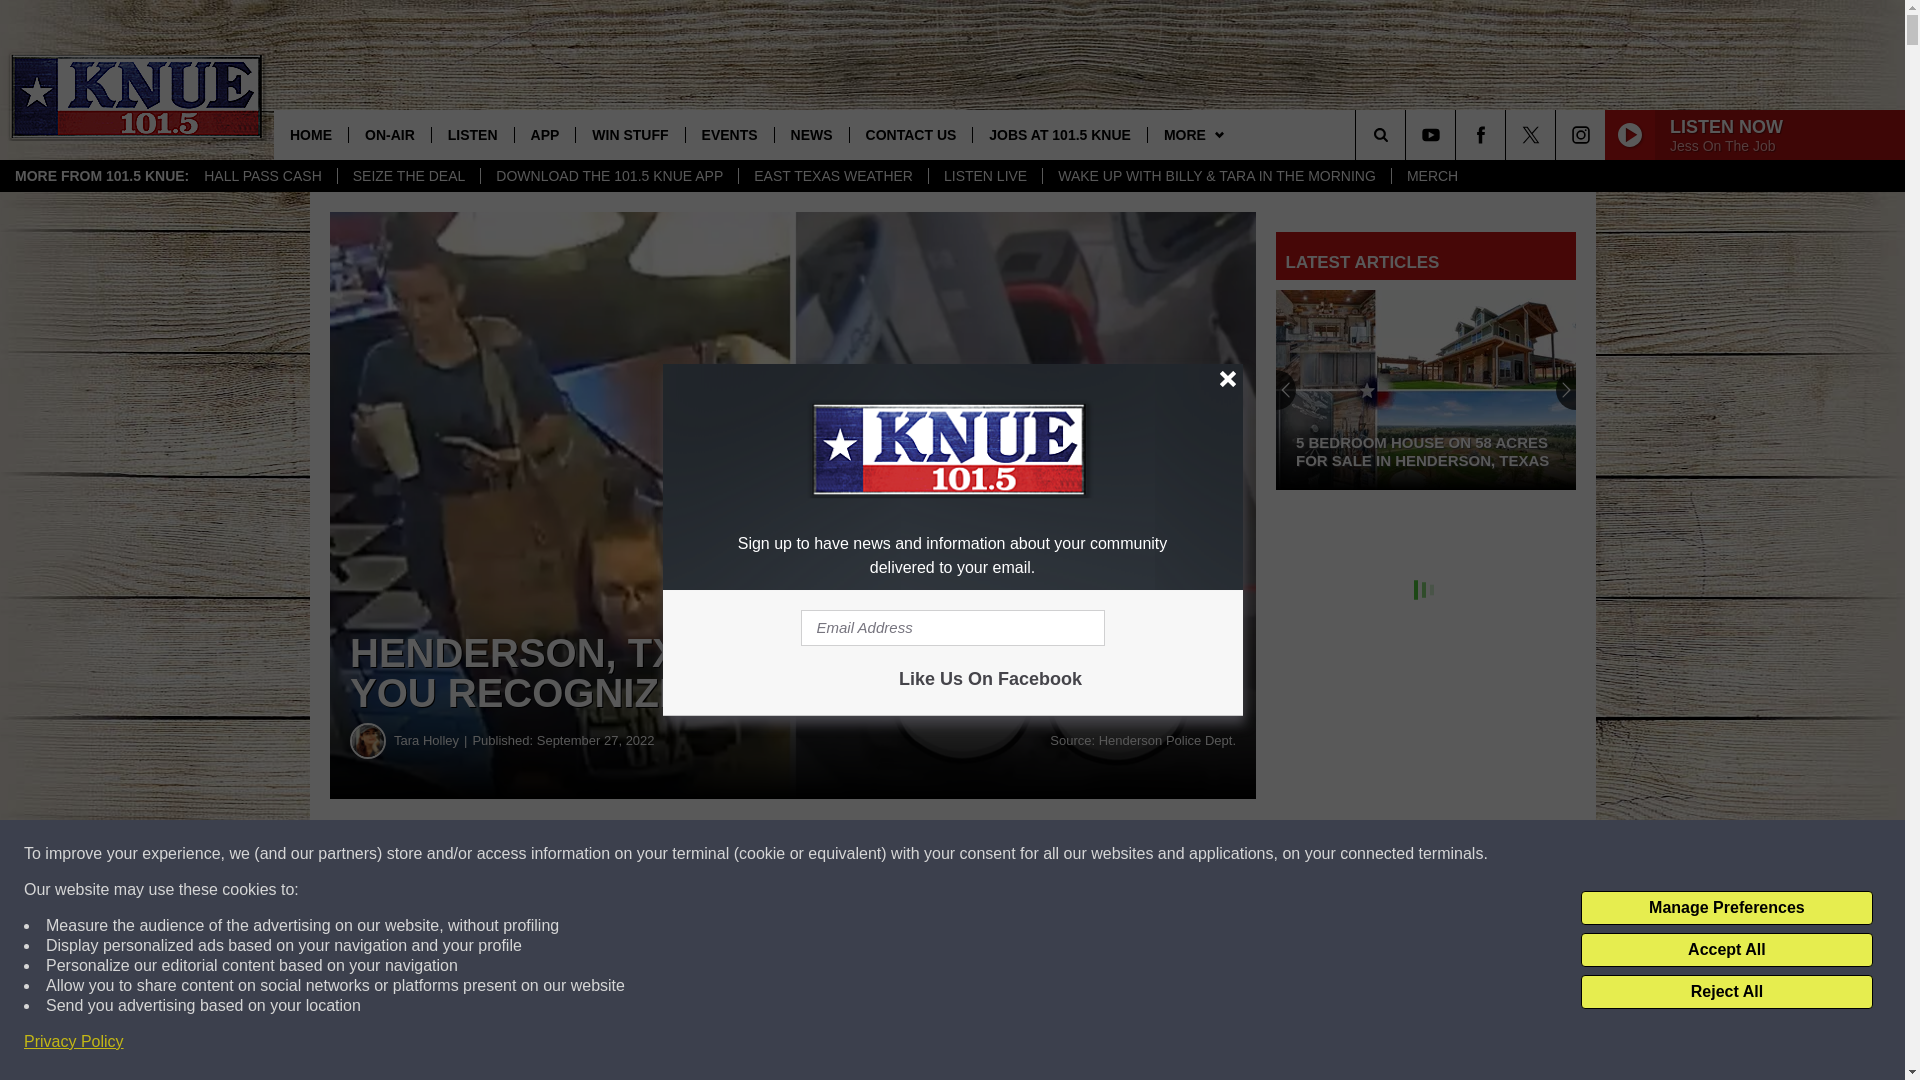 The image size is (1920, 1080). Describe the element at coordinates (608, 854) in the screenshot. I see `Share on Facebook` at that location.